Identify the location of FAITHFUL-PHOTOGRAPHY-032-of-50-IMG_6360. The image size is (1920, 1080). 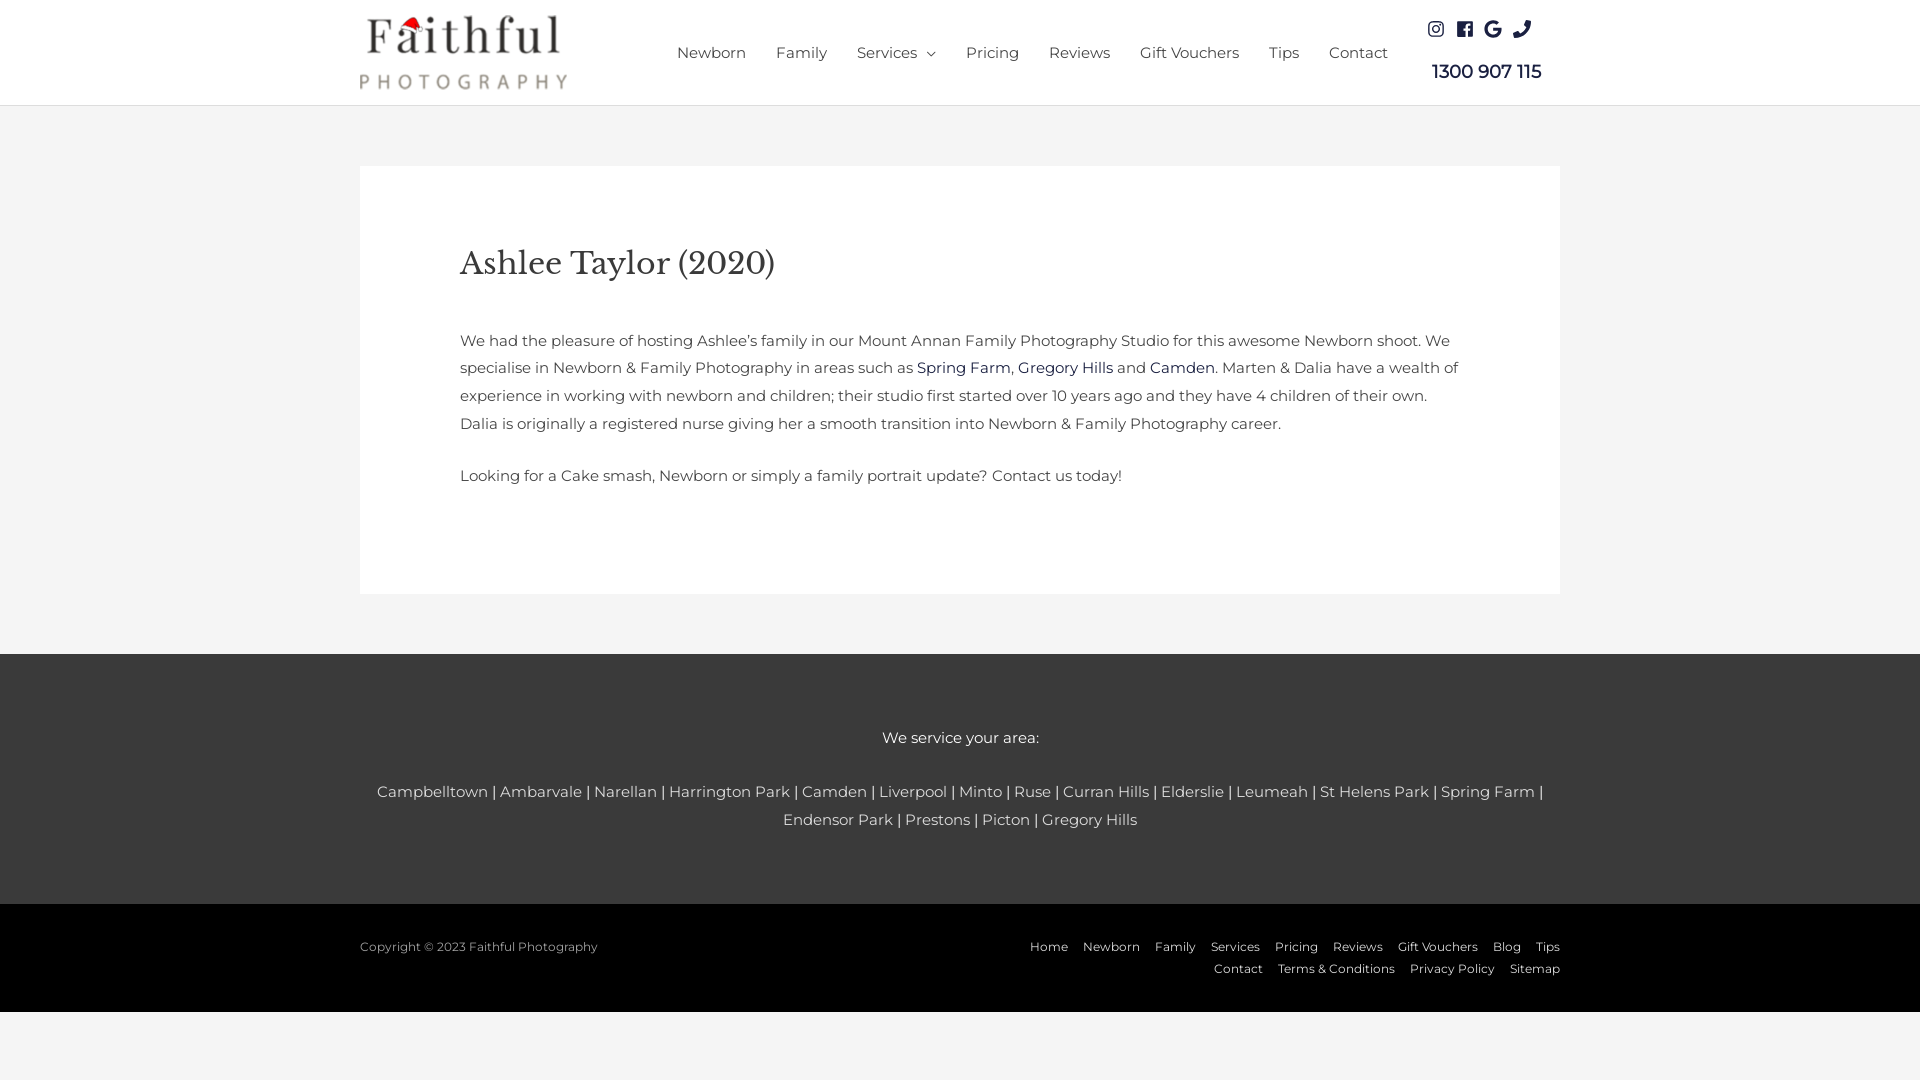
(554, 306).